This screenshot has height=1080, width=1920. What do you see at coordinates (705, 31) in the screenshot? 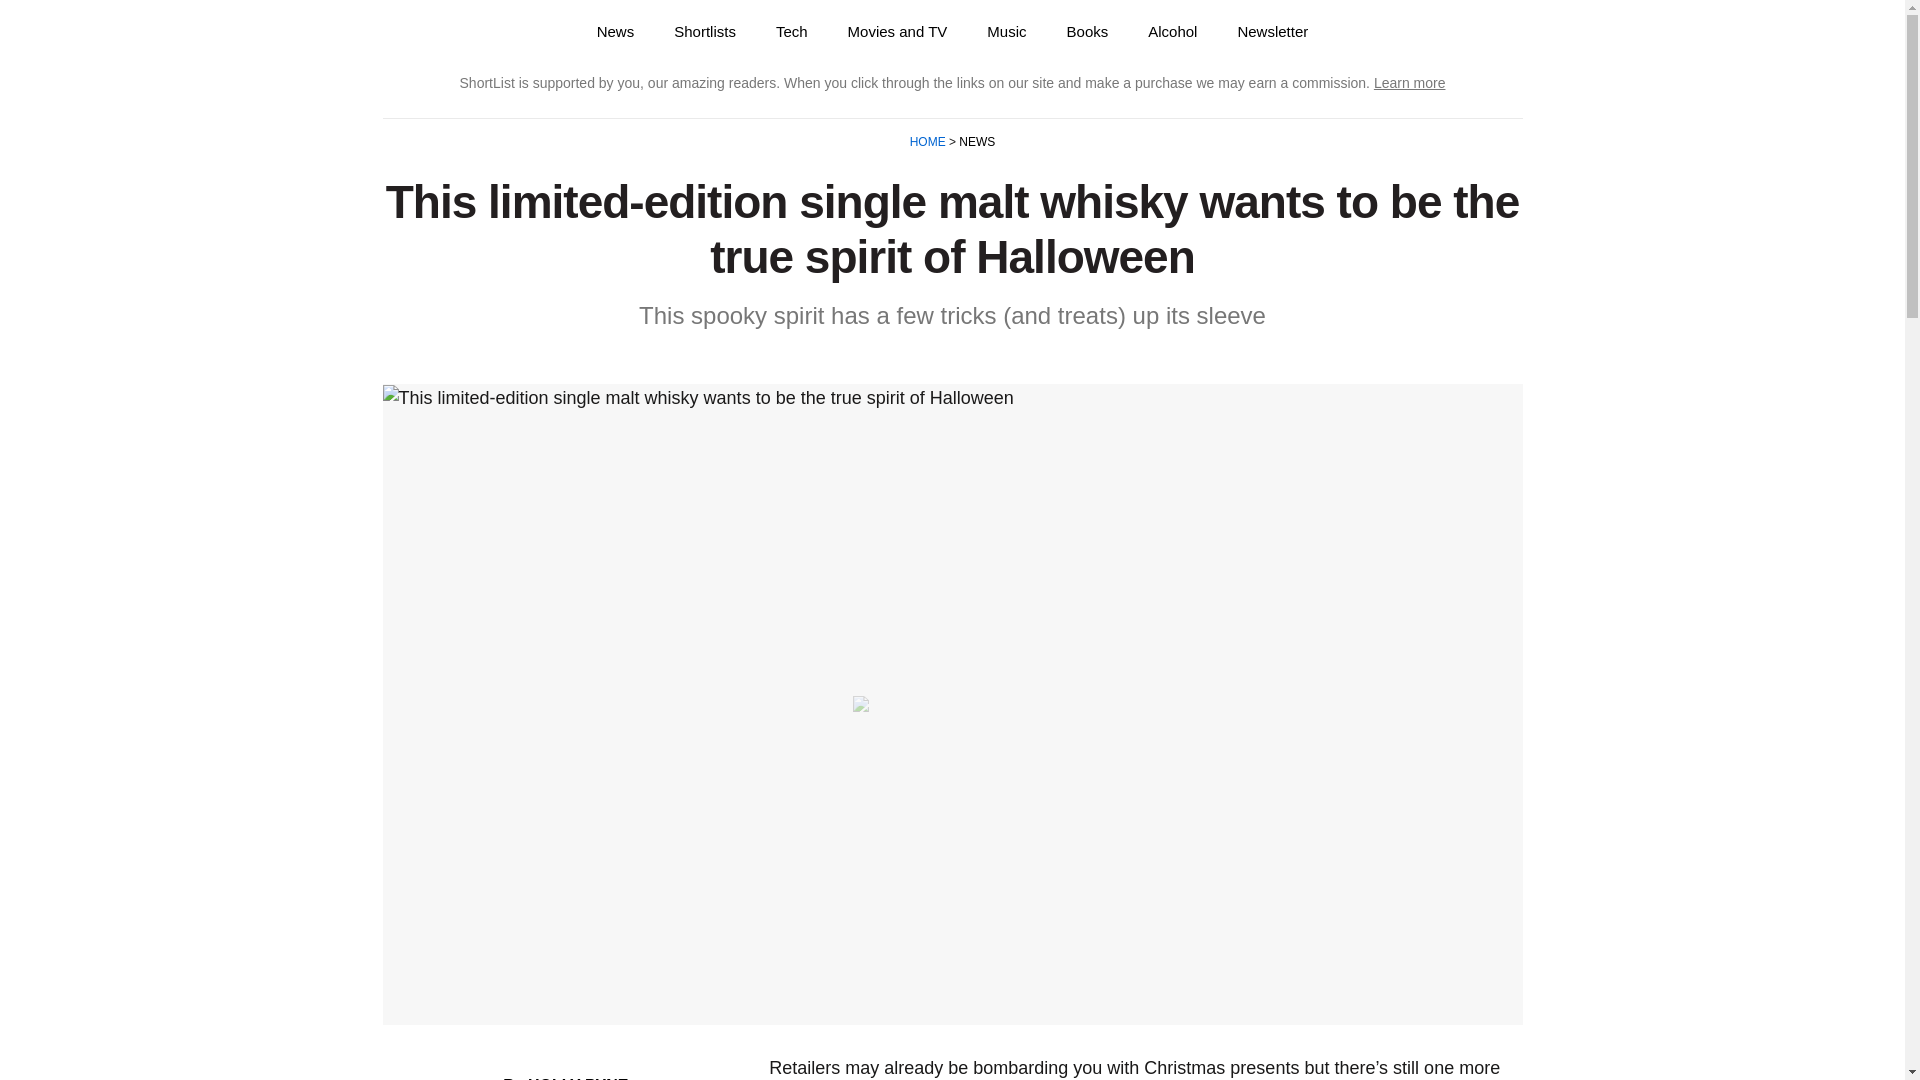
I see `Shortlists` at bounding box center [705, 31].